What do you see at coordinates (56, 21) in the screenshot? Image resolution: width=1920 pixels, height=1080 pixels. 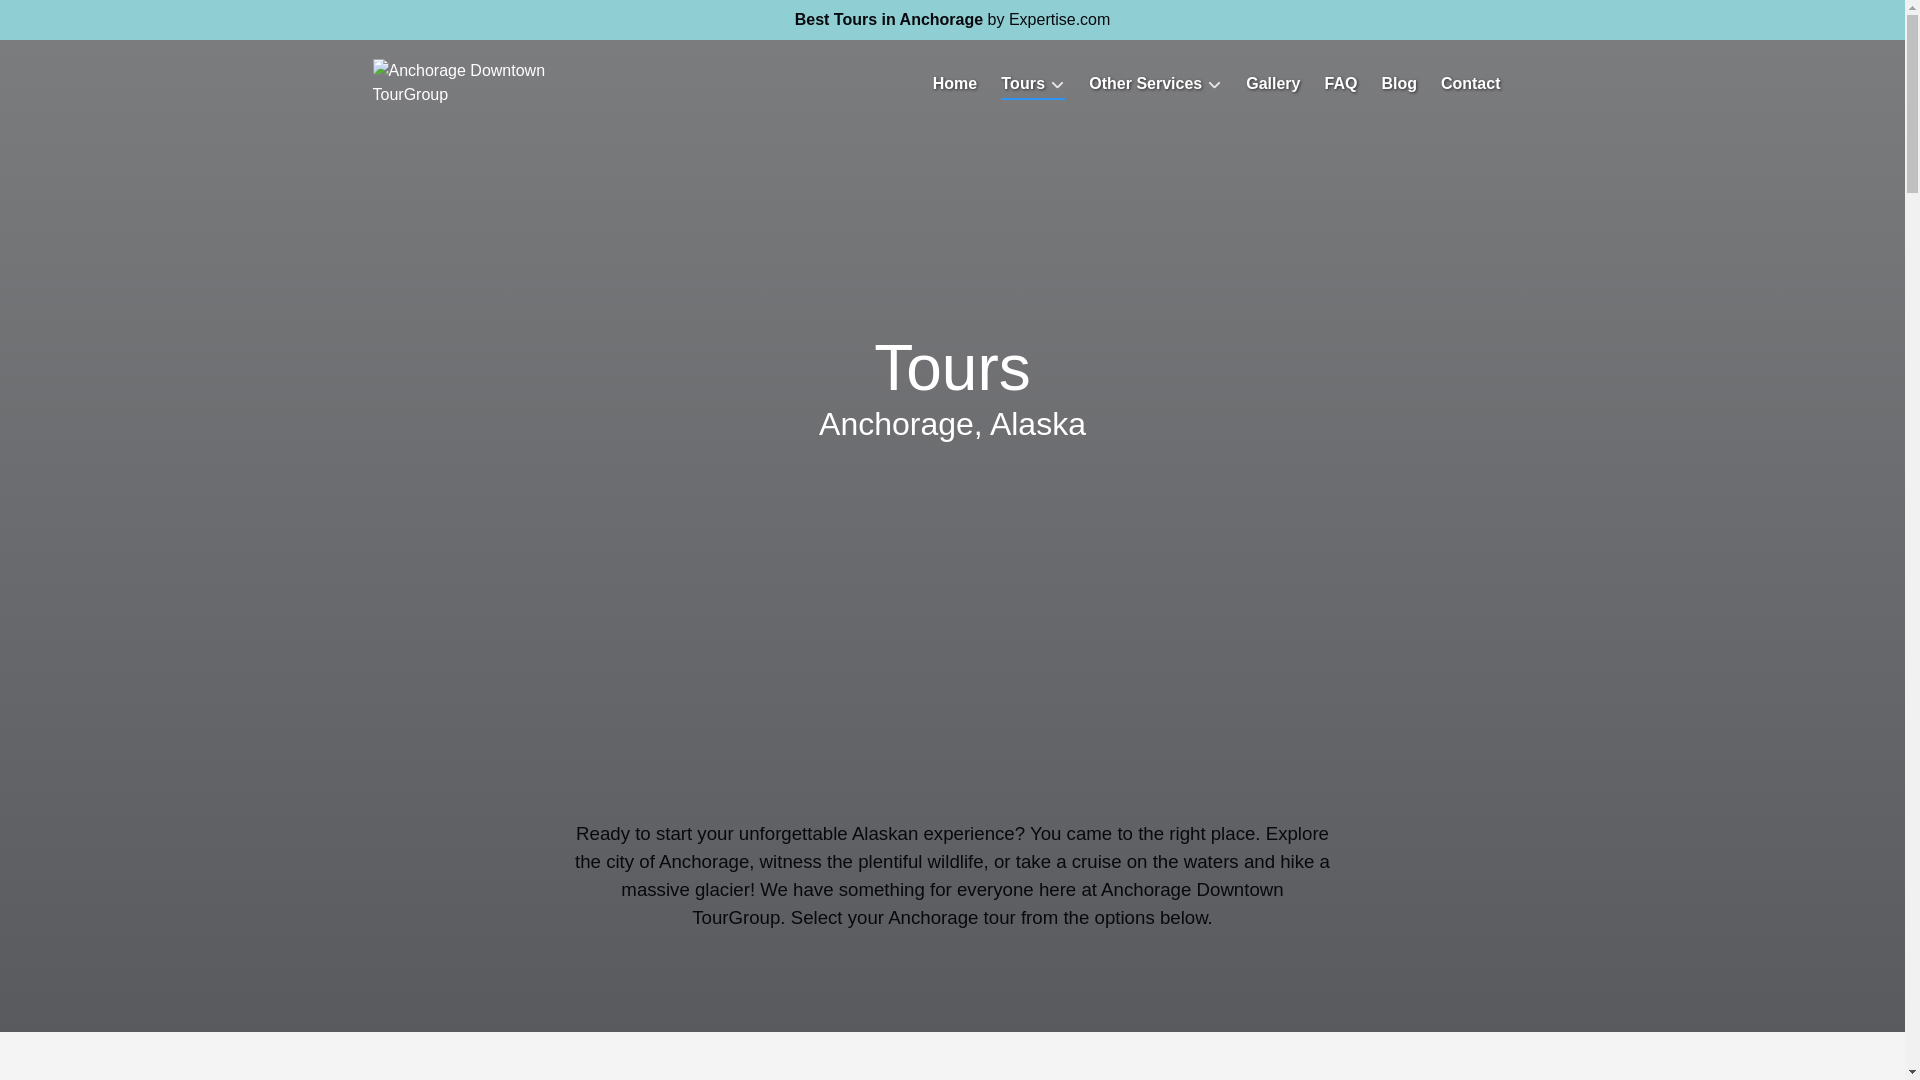 I see `Skip to footer` at bounding box center [56, 21].